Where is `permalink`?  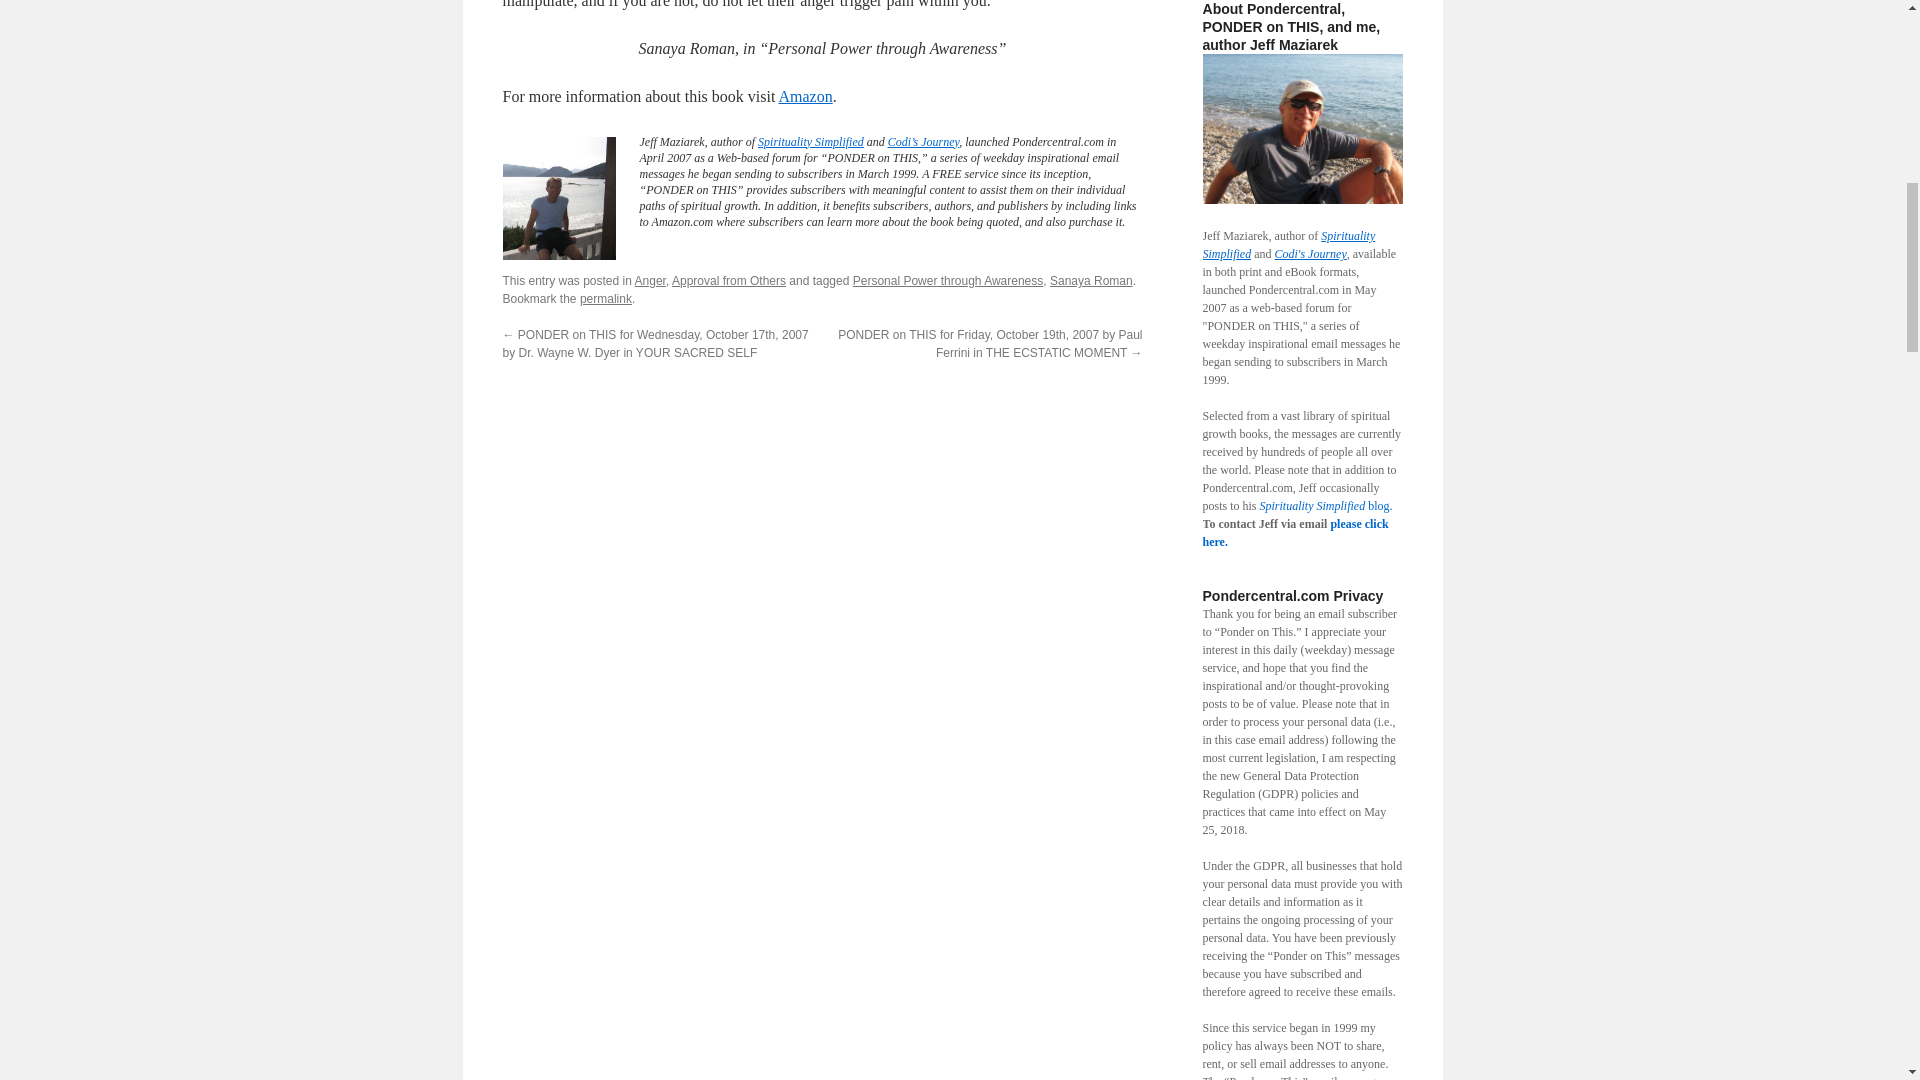
permalink is located at coordinates (605, 298).